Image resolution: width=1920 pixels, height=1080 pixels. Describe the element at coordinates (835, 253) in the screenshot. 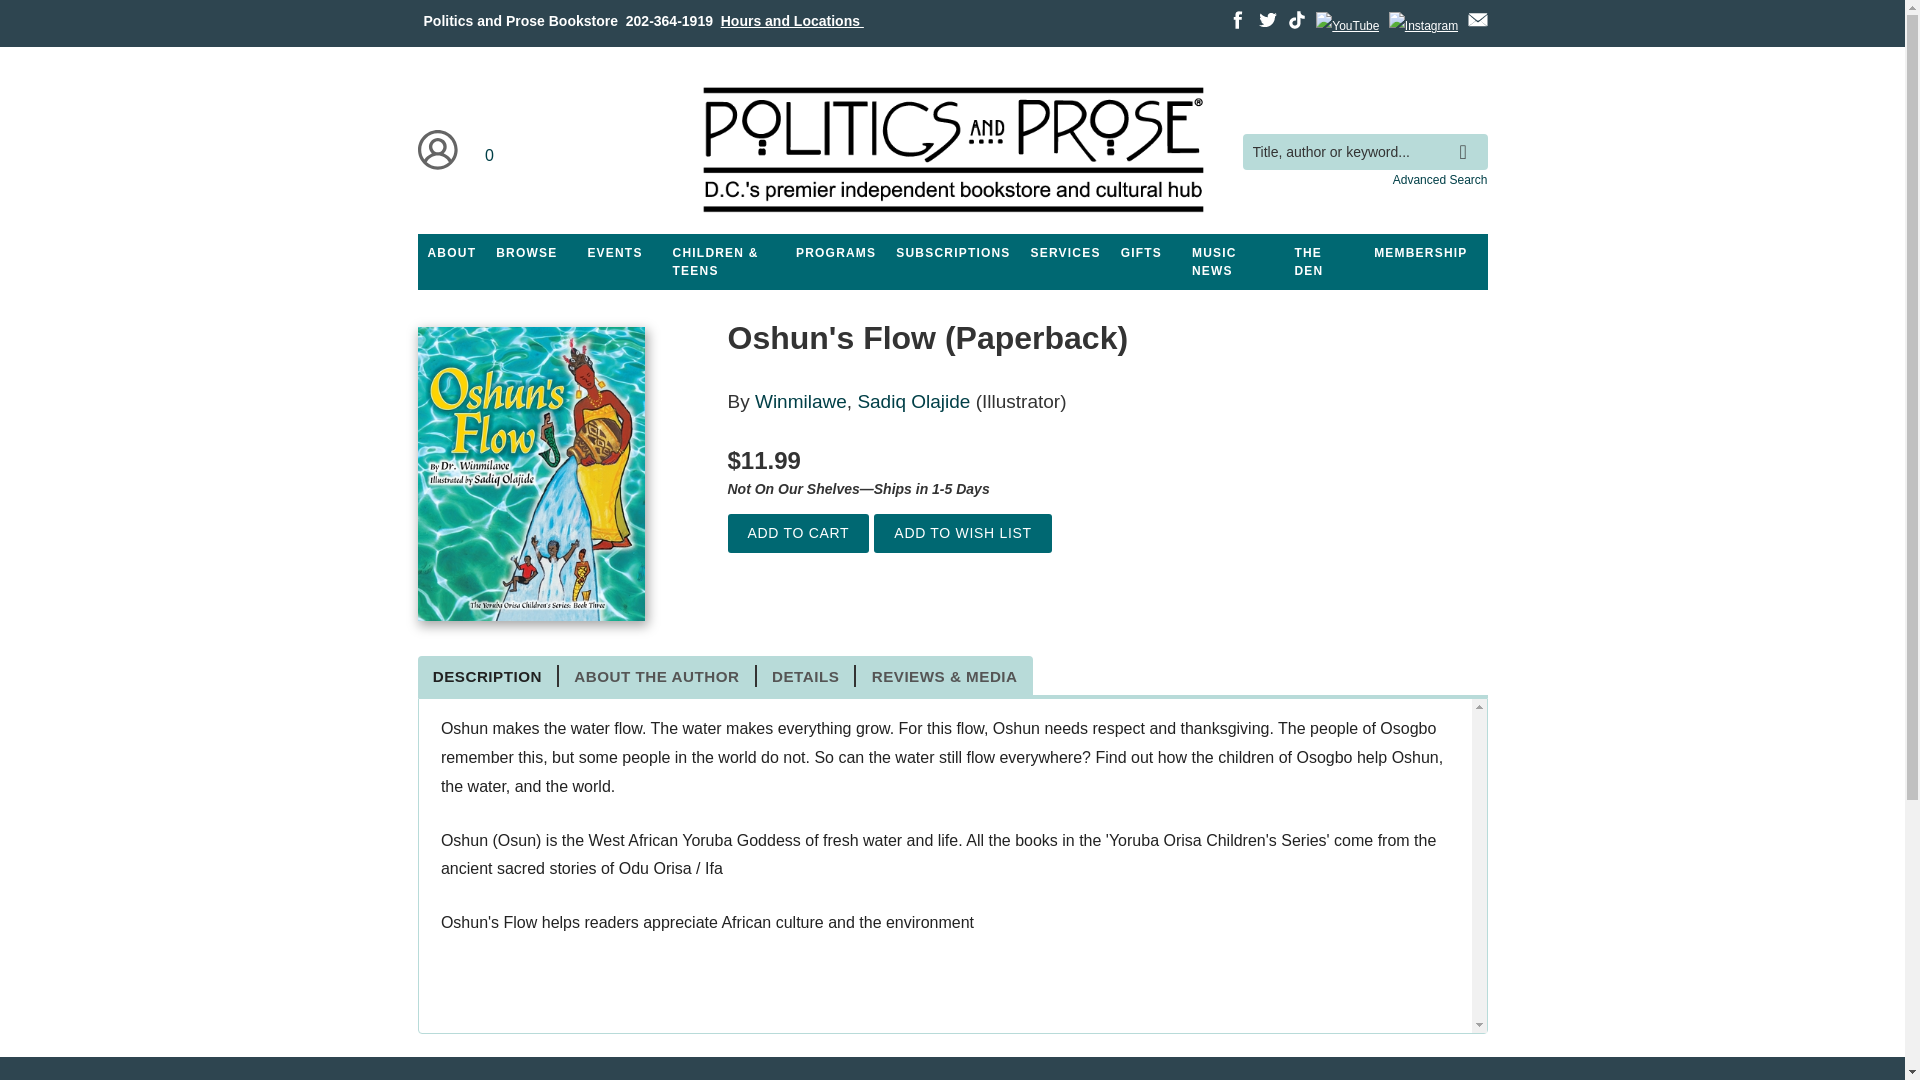

I see `PROGRAMS` at that location.